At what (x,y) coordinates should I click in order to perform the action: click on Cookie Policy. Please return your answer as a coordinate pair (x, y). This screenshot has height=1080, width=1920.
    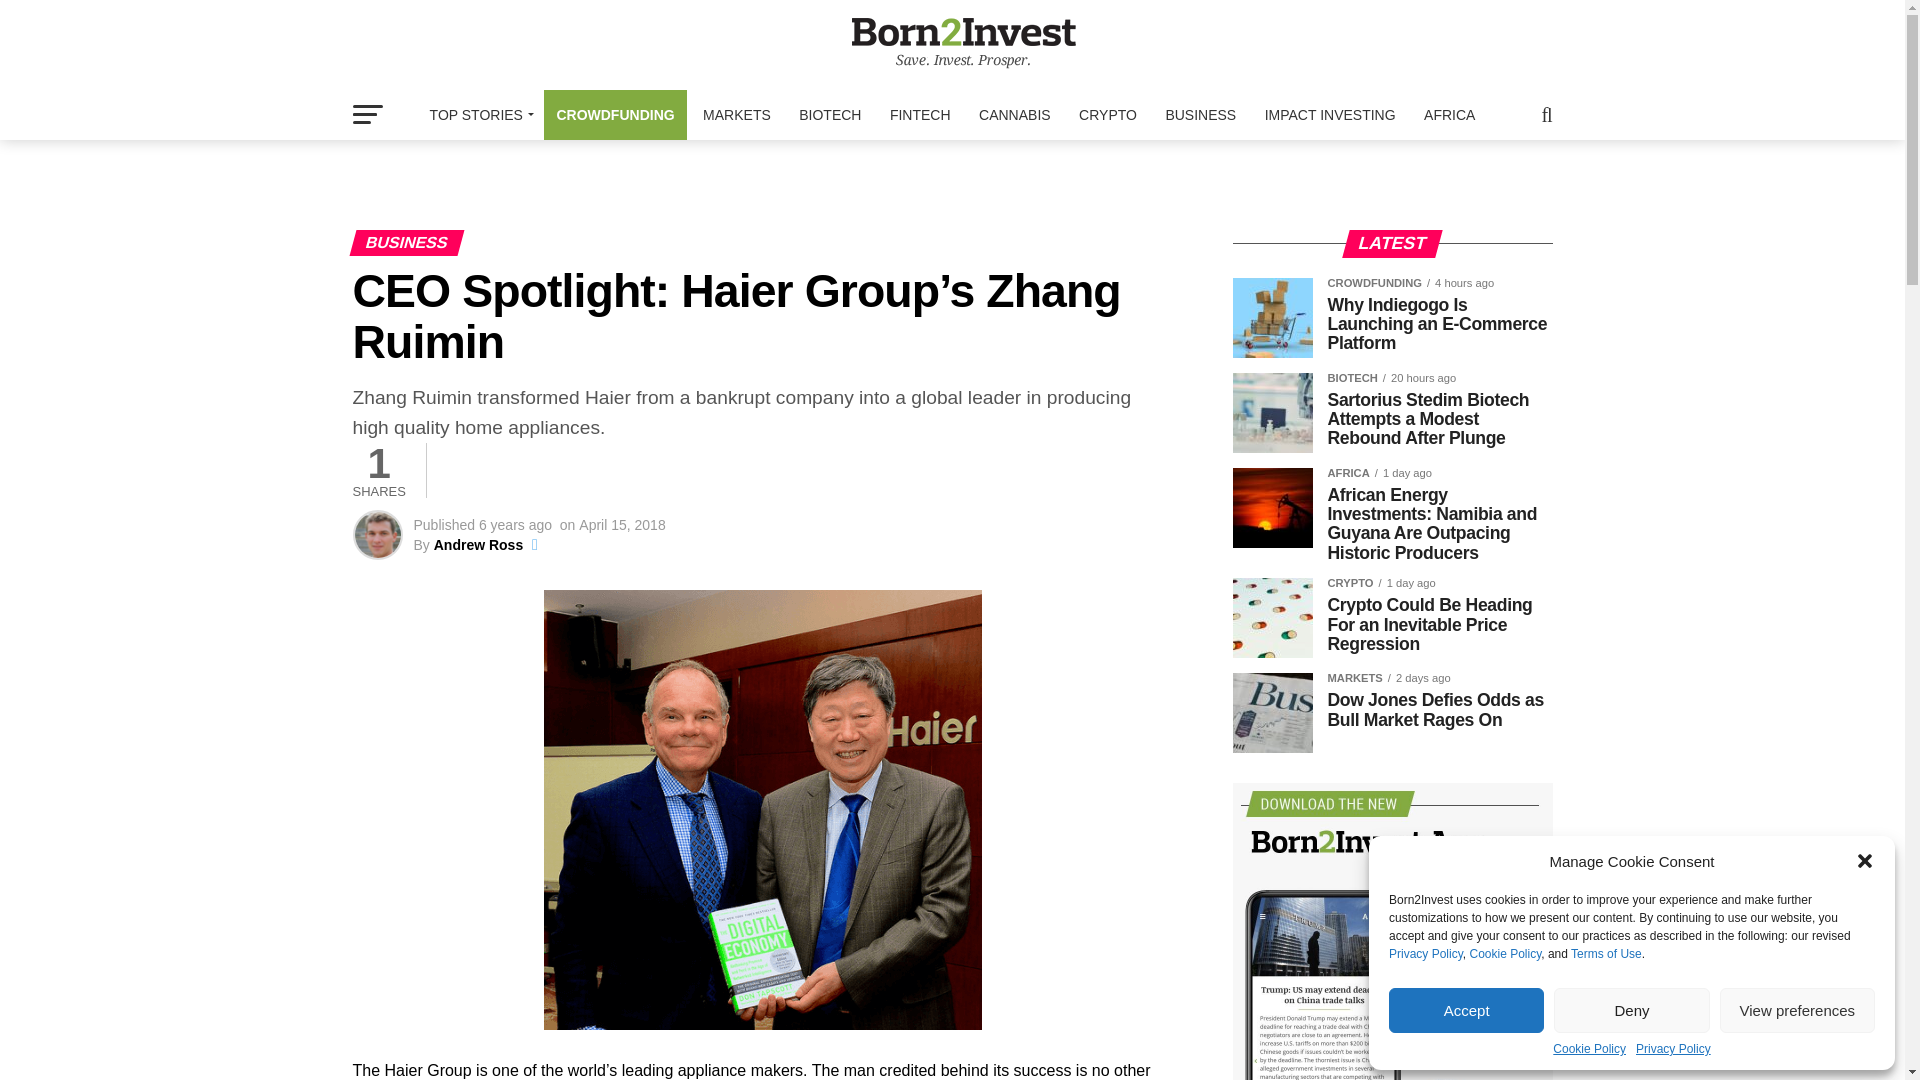
    Looking at the image, I should click on (1590, 1049).